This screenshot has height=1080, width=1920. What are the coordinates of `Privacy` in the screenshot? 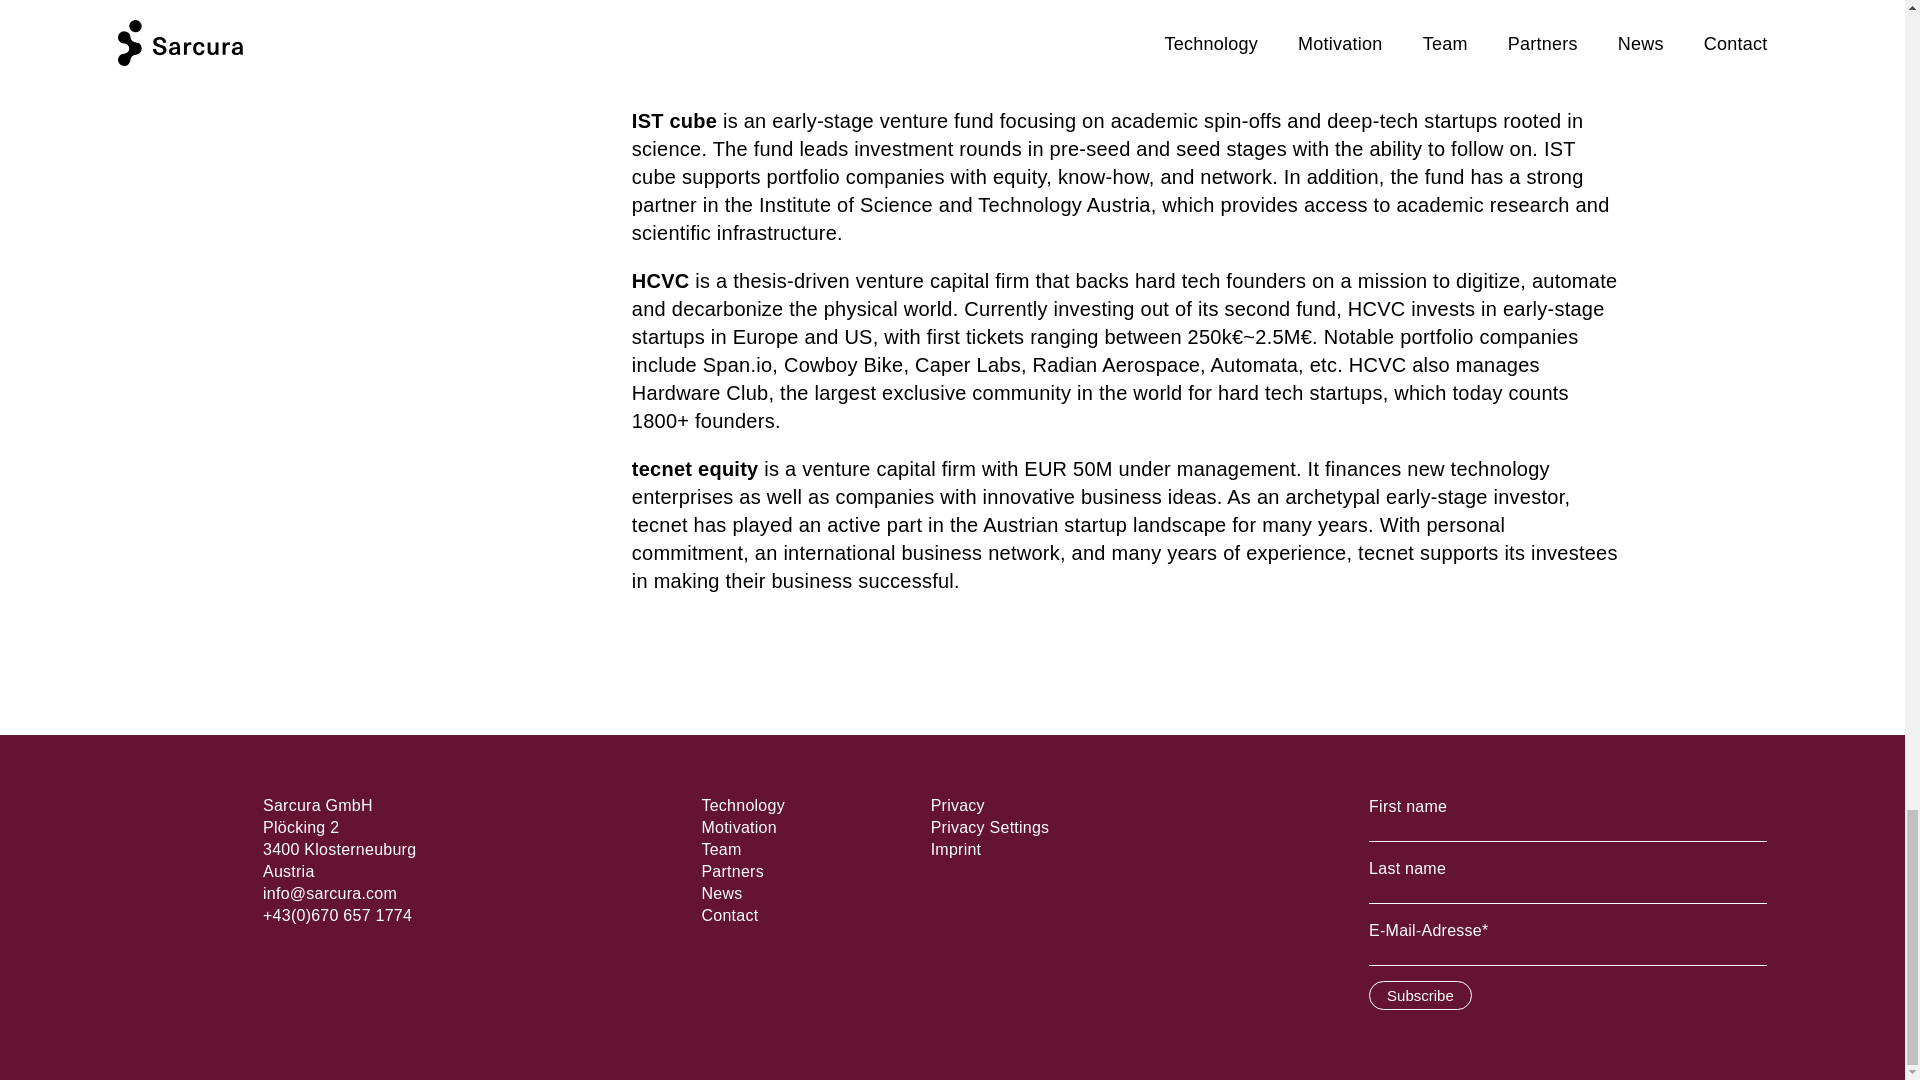 It's located at (958, 806).